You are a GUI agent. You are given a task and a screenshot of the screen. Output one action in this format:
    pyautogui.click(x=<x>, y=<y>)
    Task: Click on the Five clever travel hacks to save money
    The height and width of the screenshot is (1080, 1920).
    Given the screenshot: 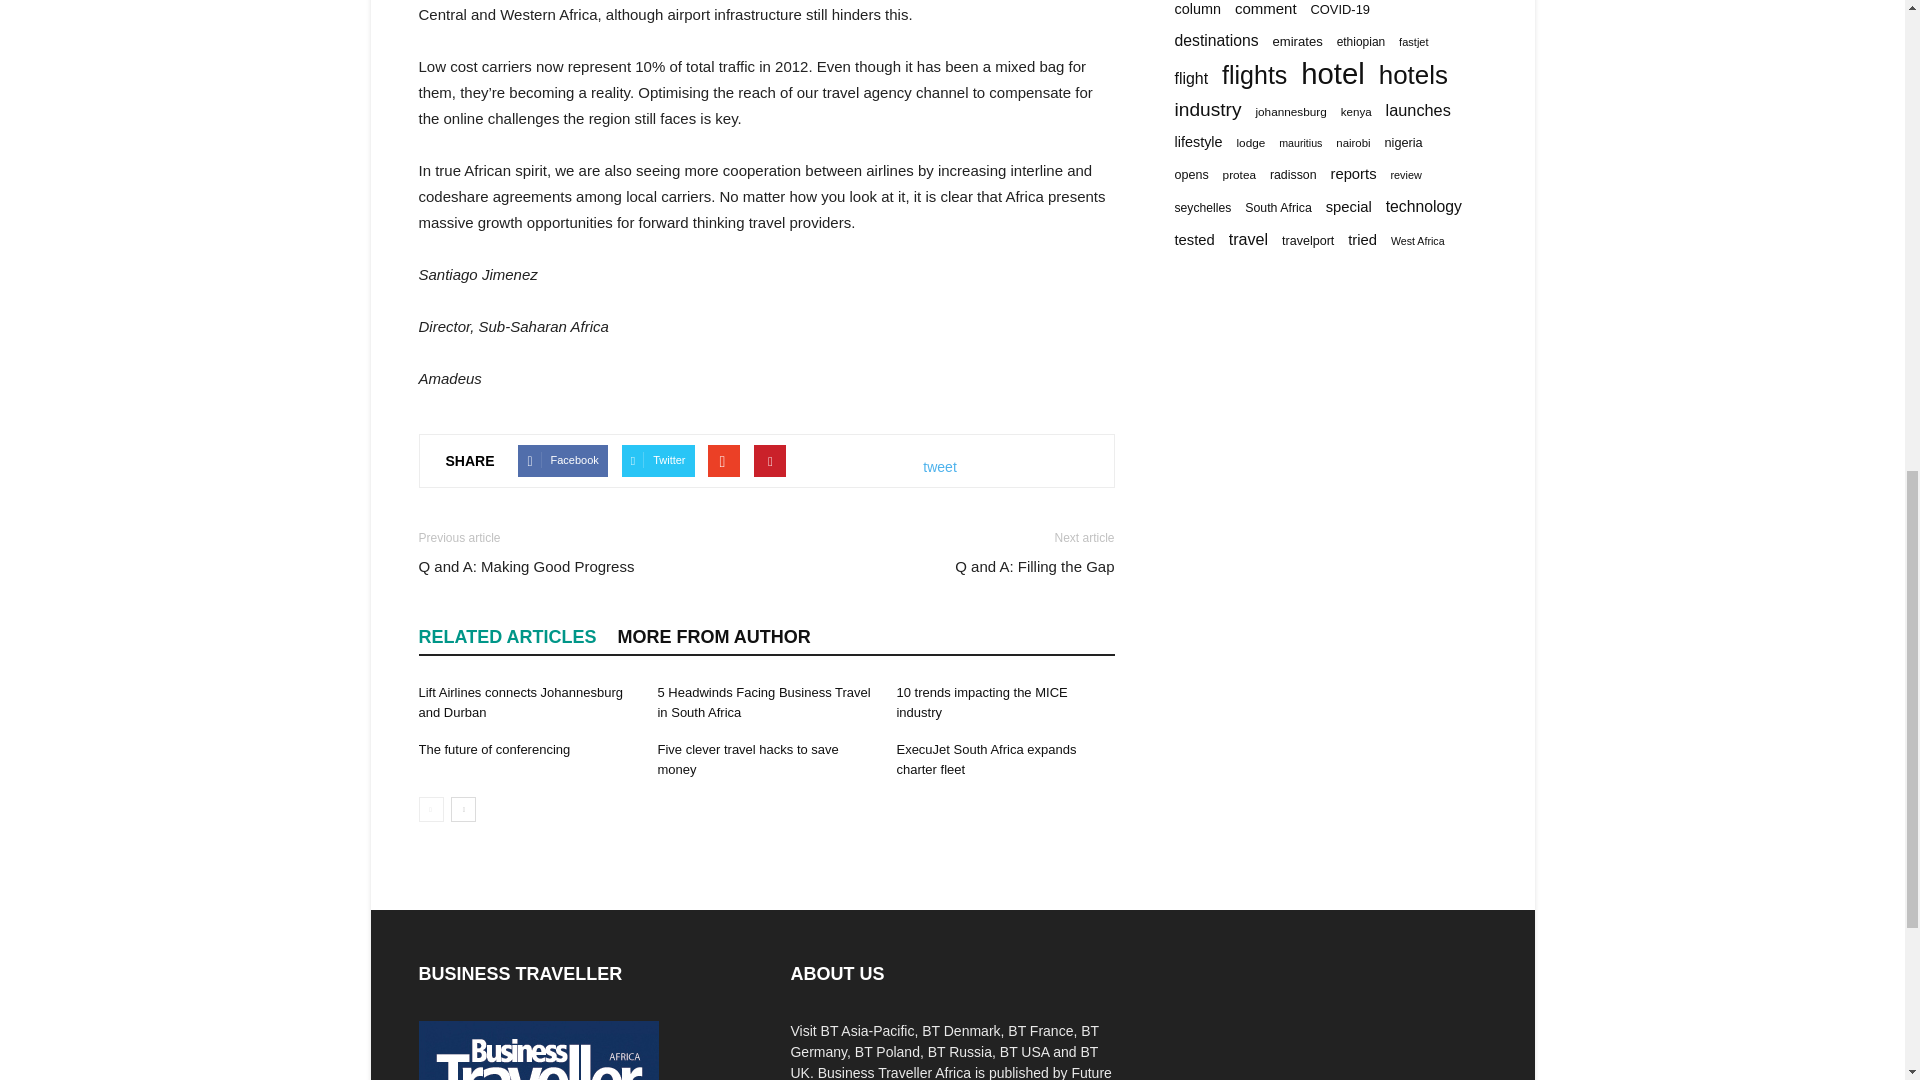 What is the action you would take?
    pyautogui.click(x=746, y=758)
    